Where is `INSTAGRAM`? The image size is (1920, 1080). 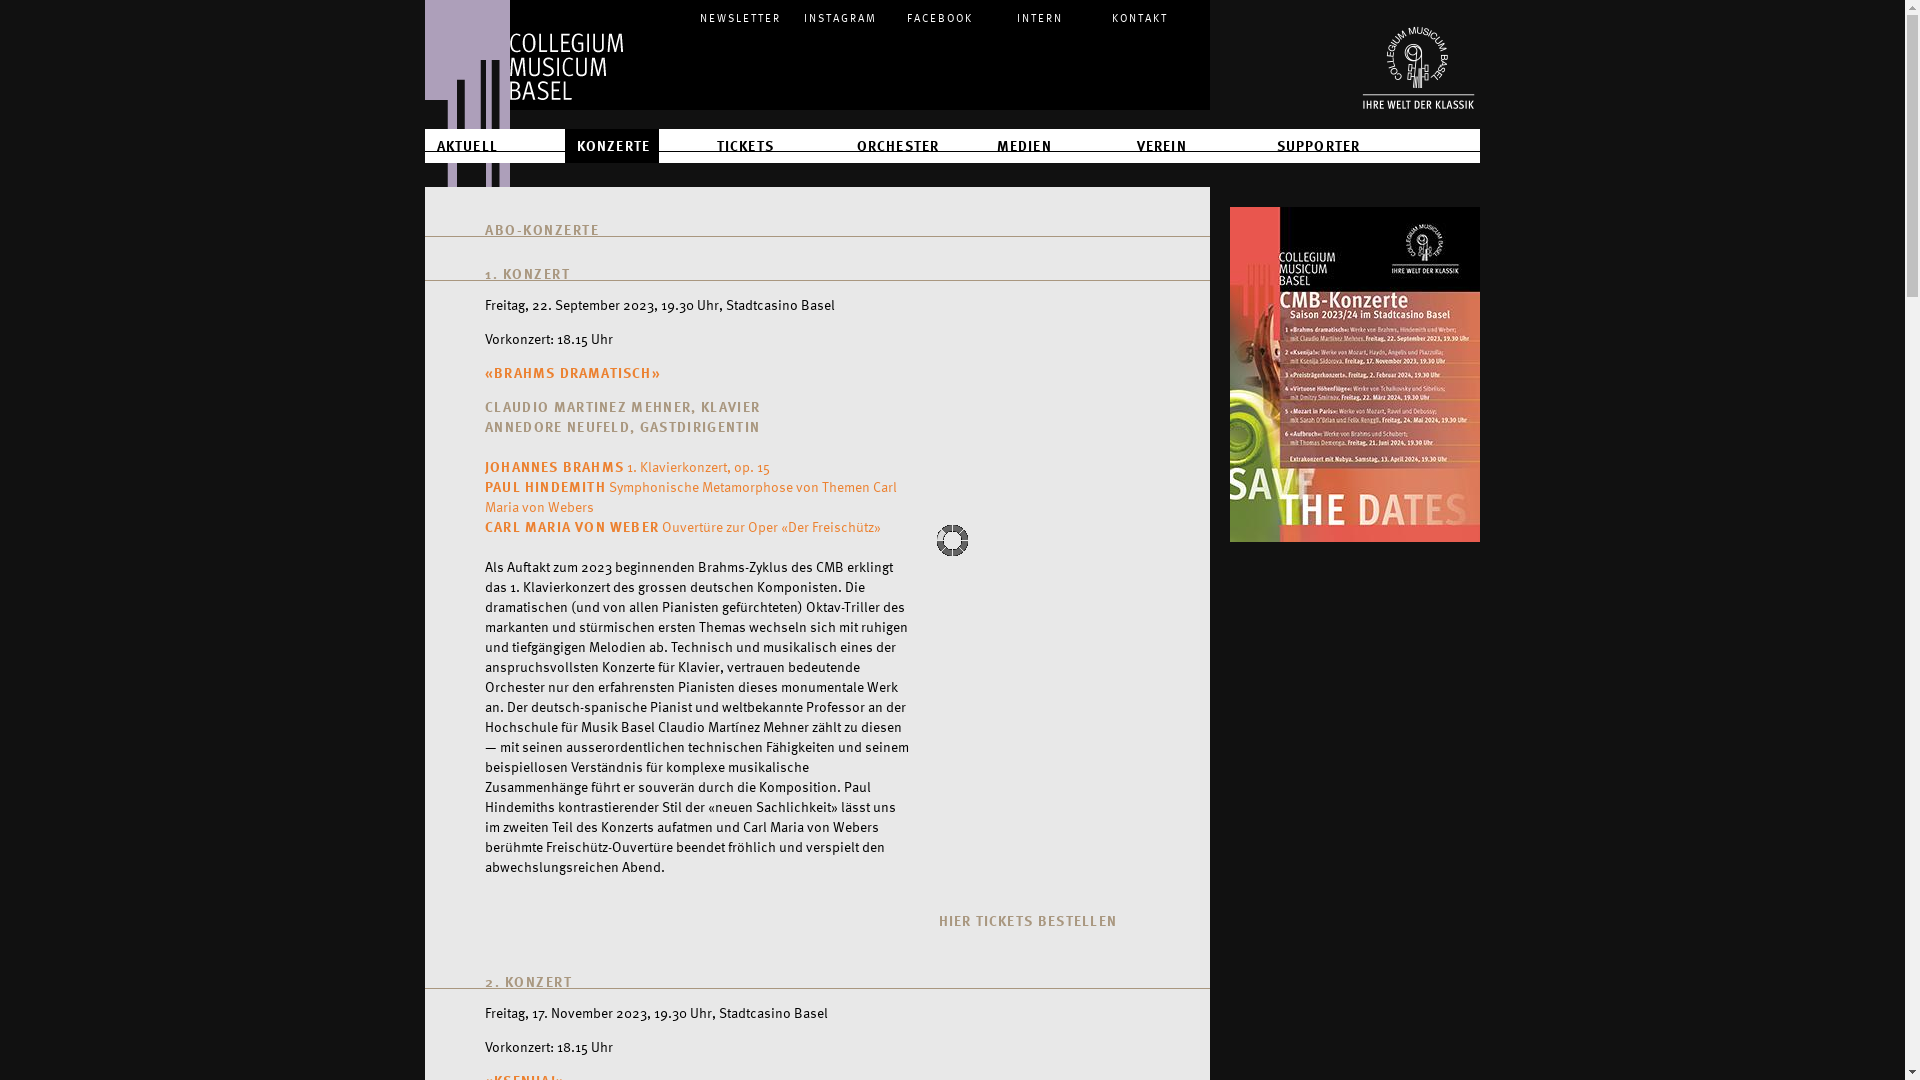 INSTAGRAM is located at coordinates (840, 15).